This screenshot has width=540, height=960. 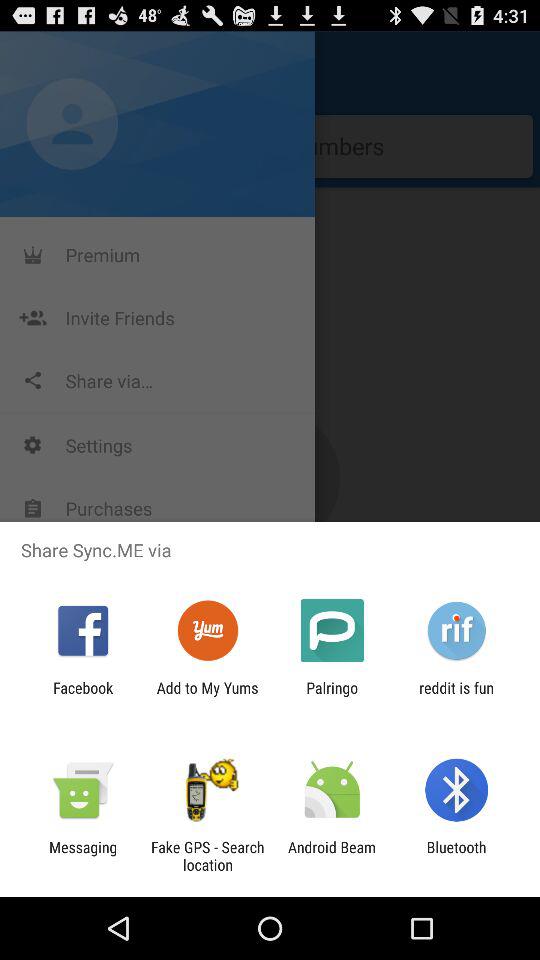 I want to click on open icon to the left of reddit is fun app, so click(x=332, y=696).